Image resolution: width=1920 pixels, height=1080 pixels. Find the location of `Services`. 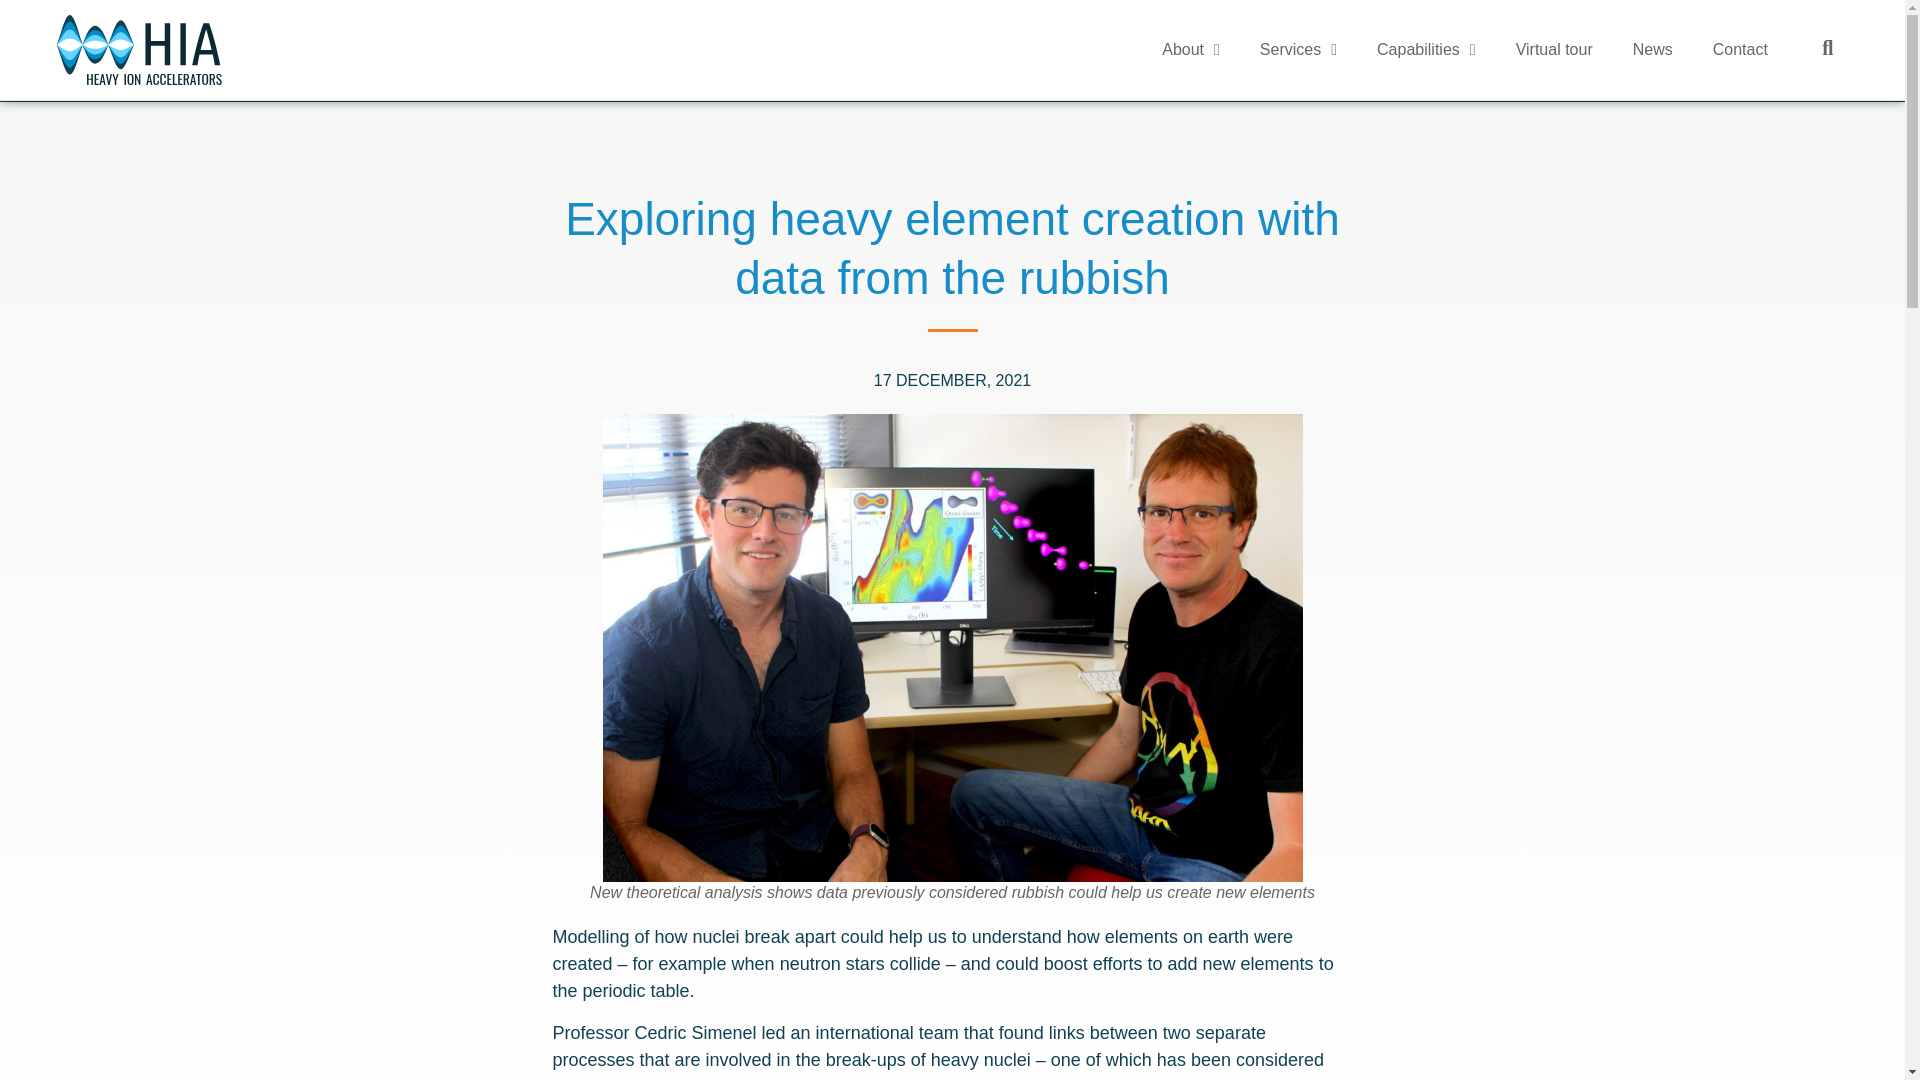

Services is located at coordinates (1298, 50).